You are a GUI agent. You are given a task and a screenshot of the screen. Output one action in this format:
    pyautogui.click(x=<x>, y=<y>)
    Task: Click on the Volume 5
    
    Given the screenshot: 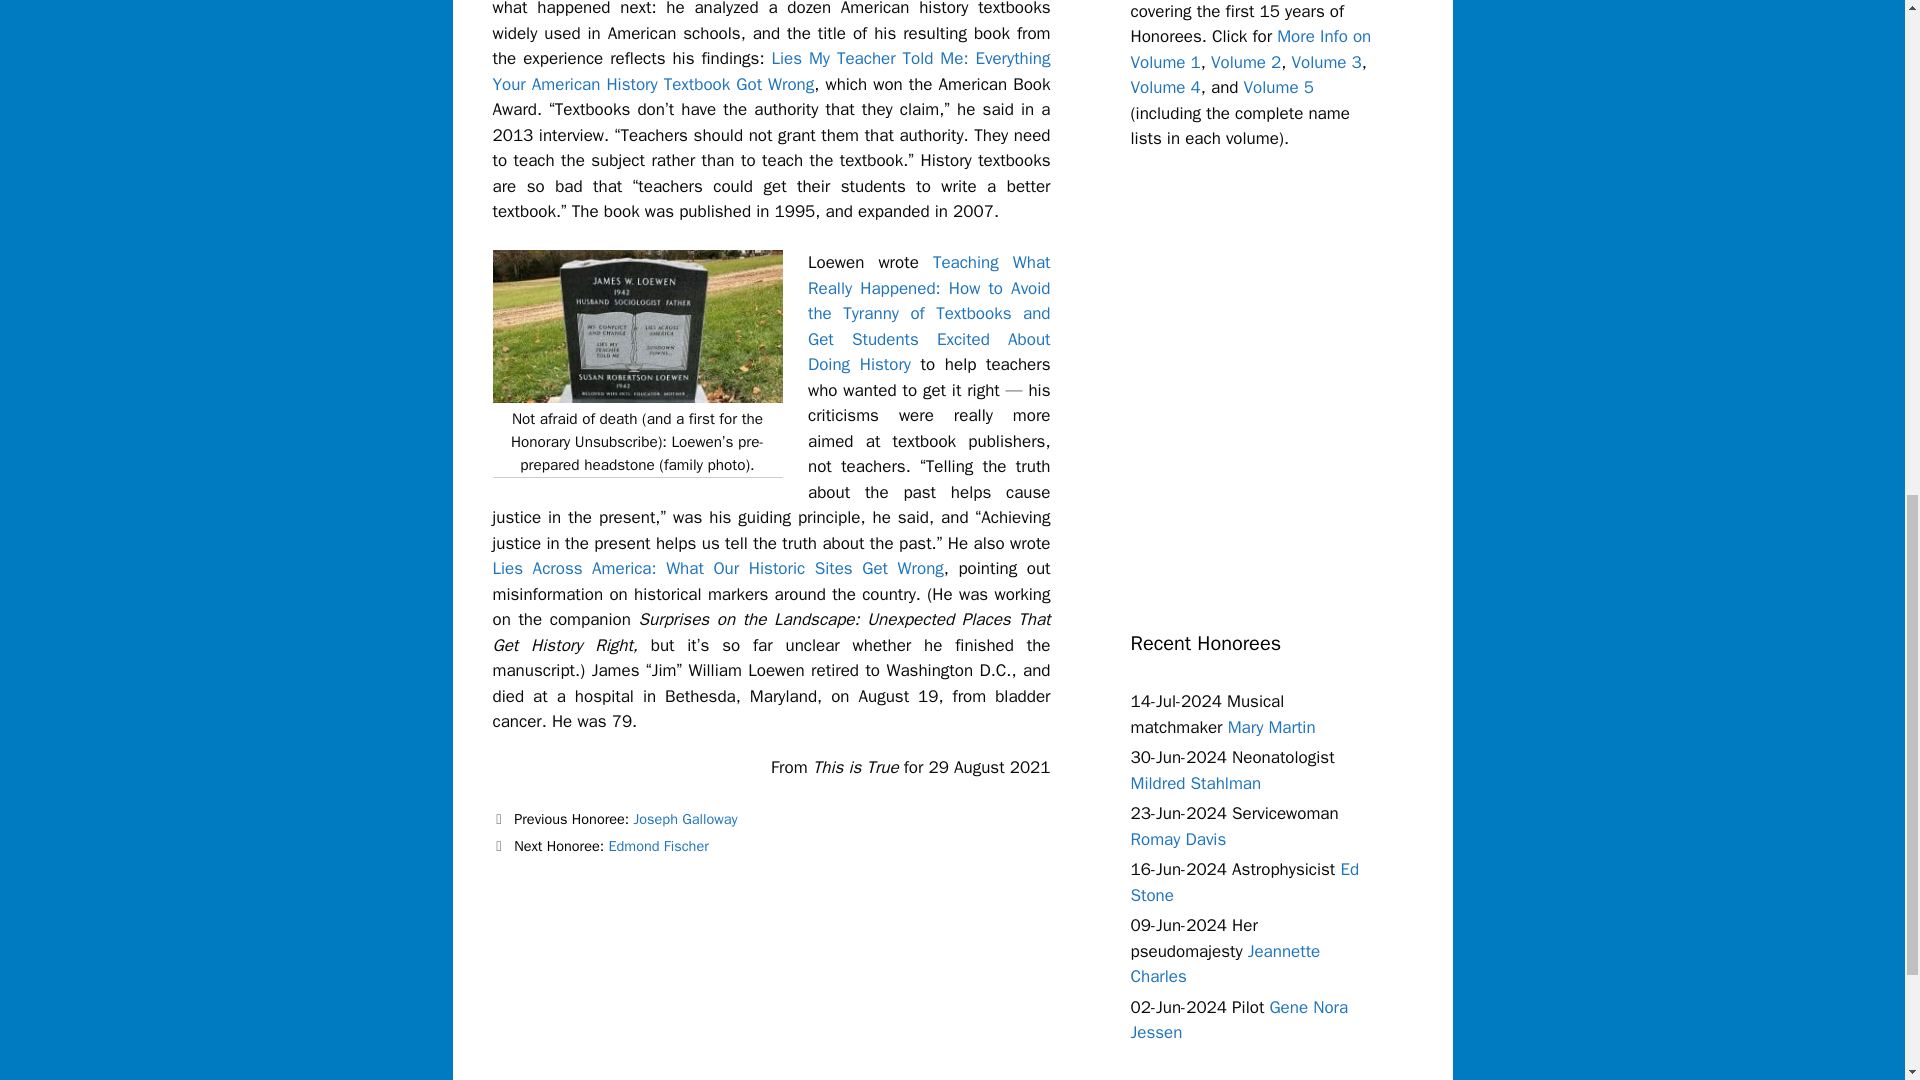 What is the action you would take?
    pyautogui.click(x=1278, y=87)
    